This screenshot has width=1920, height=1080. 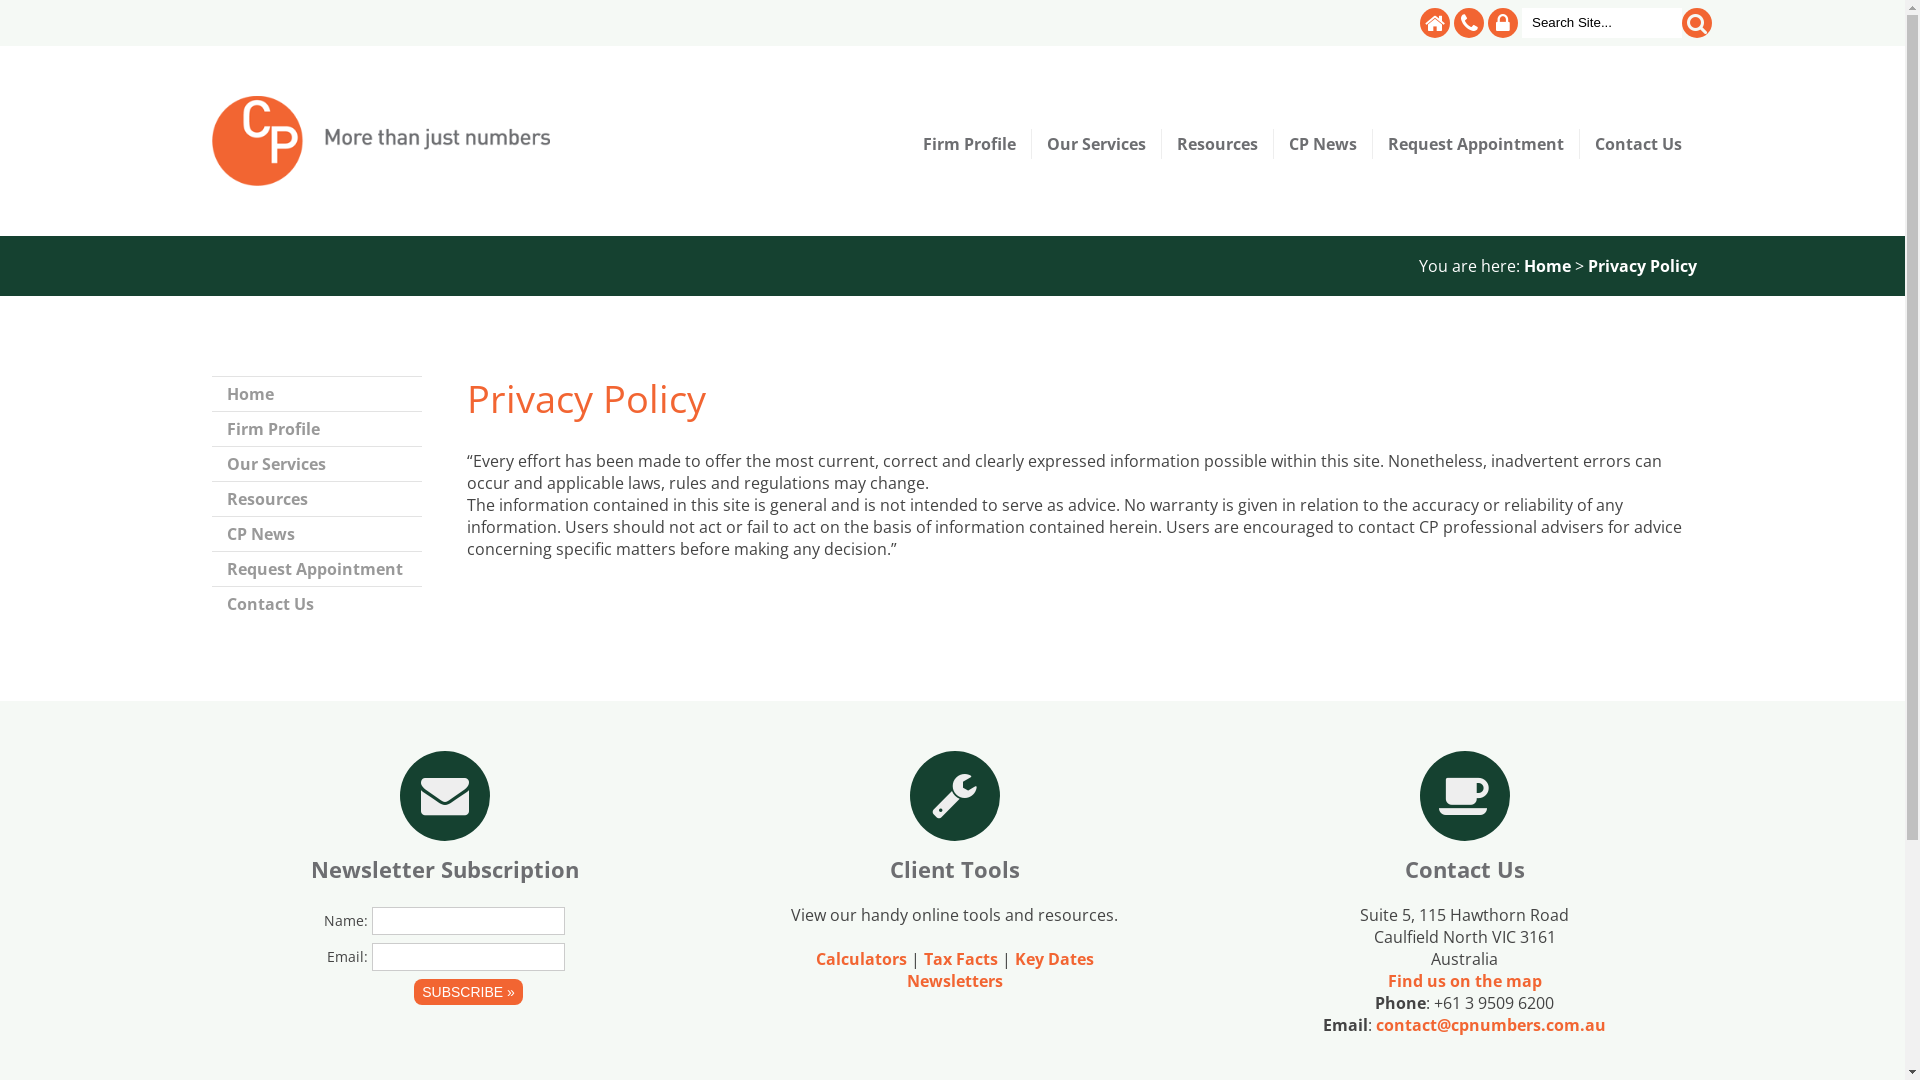 I want to click on Calculators, so click(x=862, y=959).